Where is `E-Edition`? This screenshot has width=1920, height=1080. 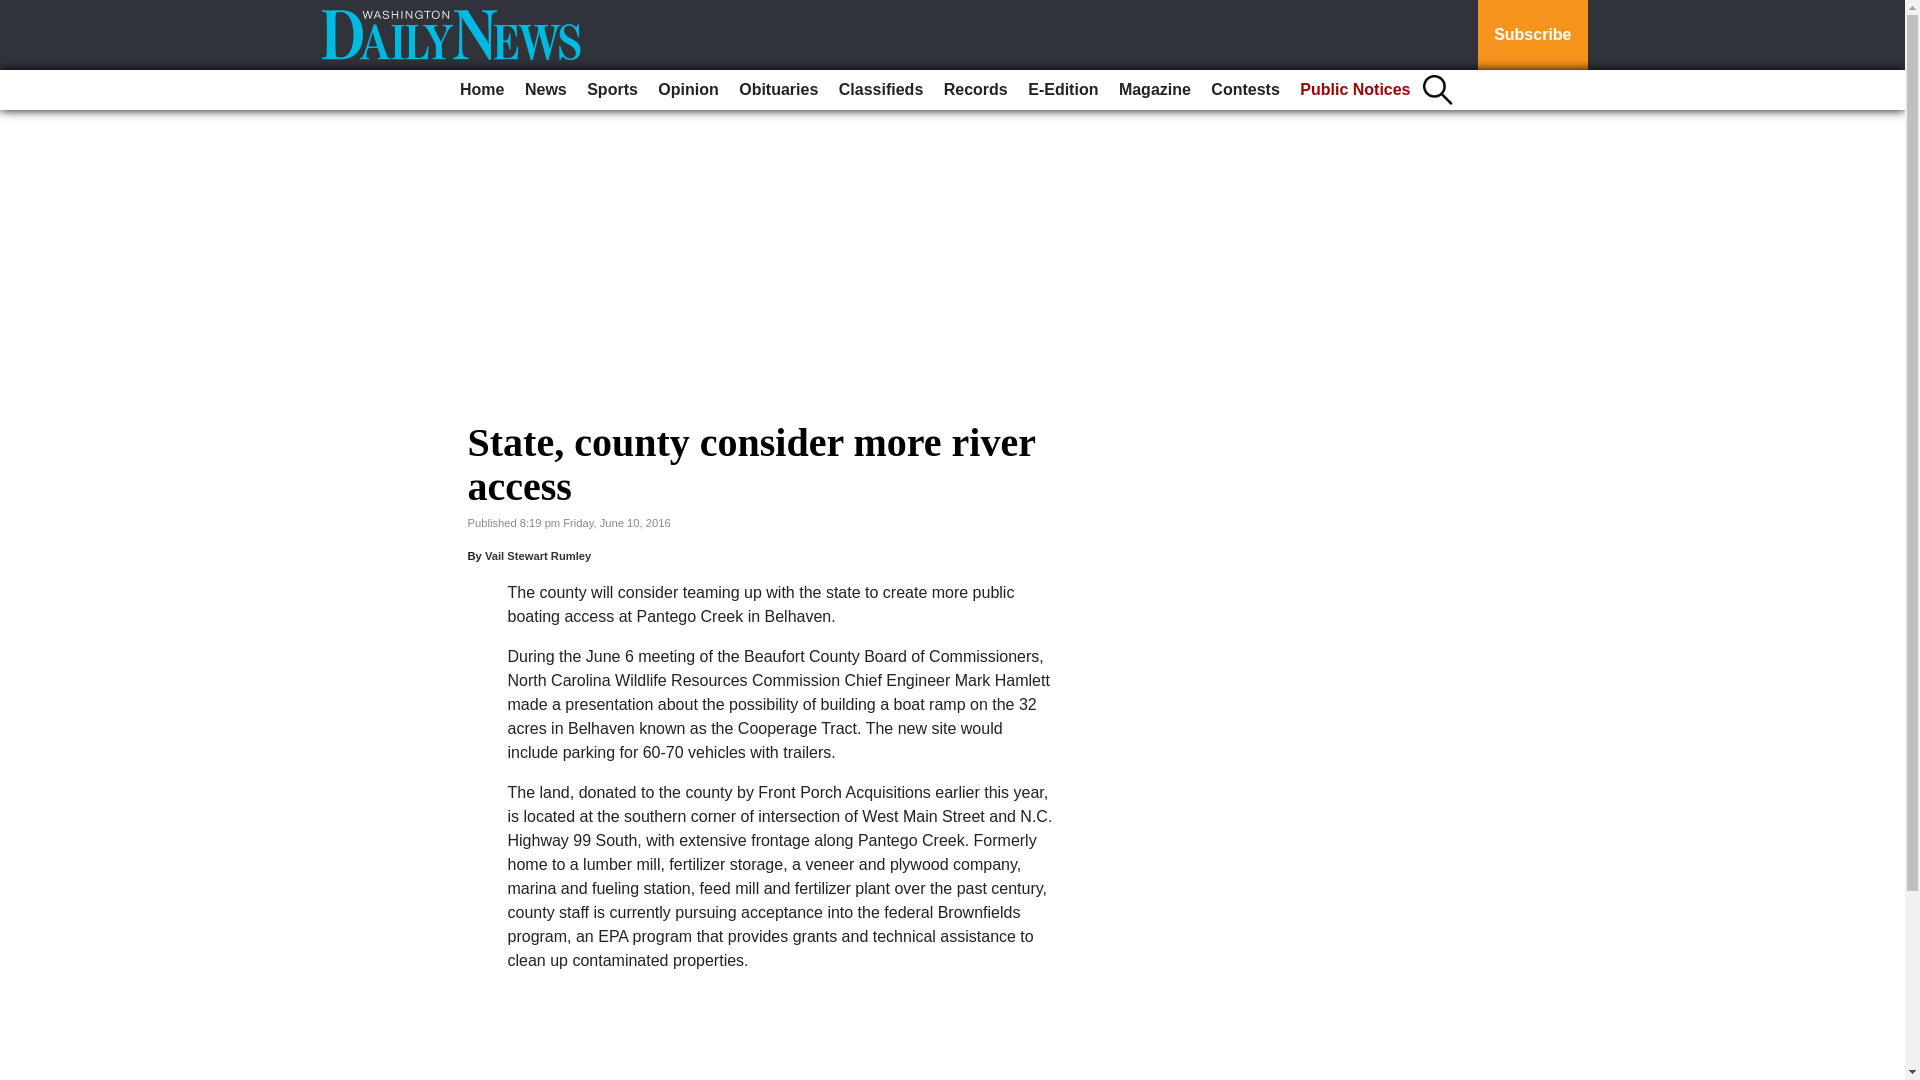
E-Edition is located at coordinates (1062, 90).